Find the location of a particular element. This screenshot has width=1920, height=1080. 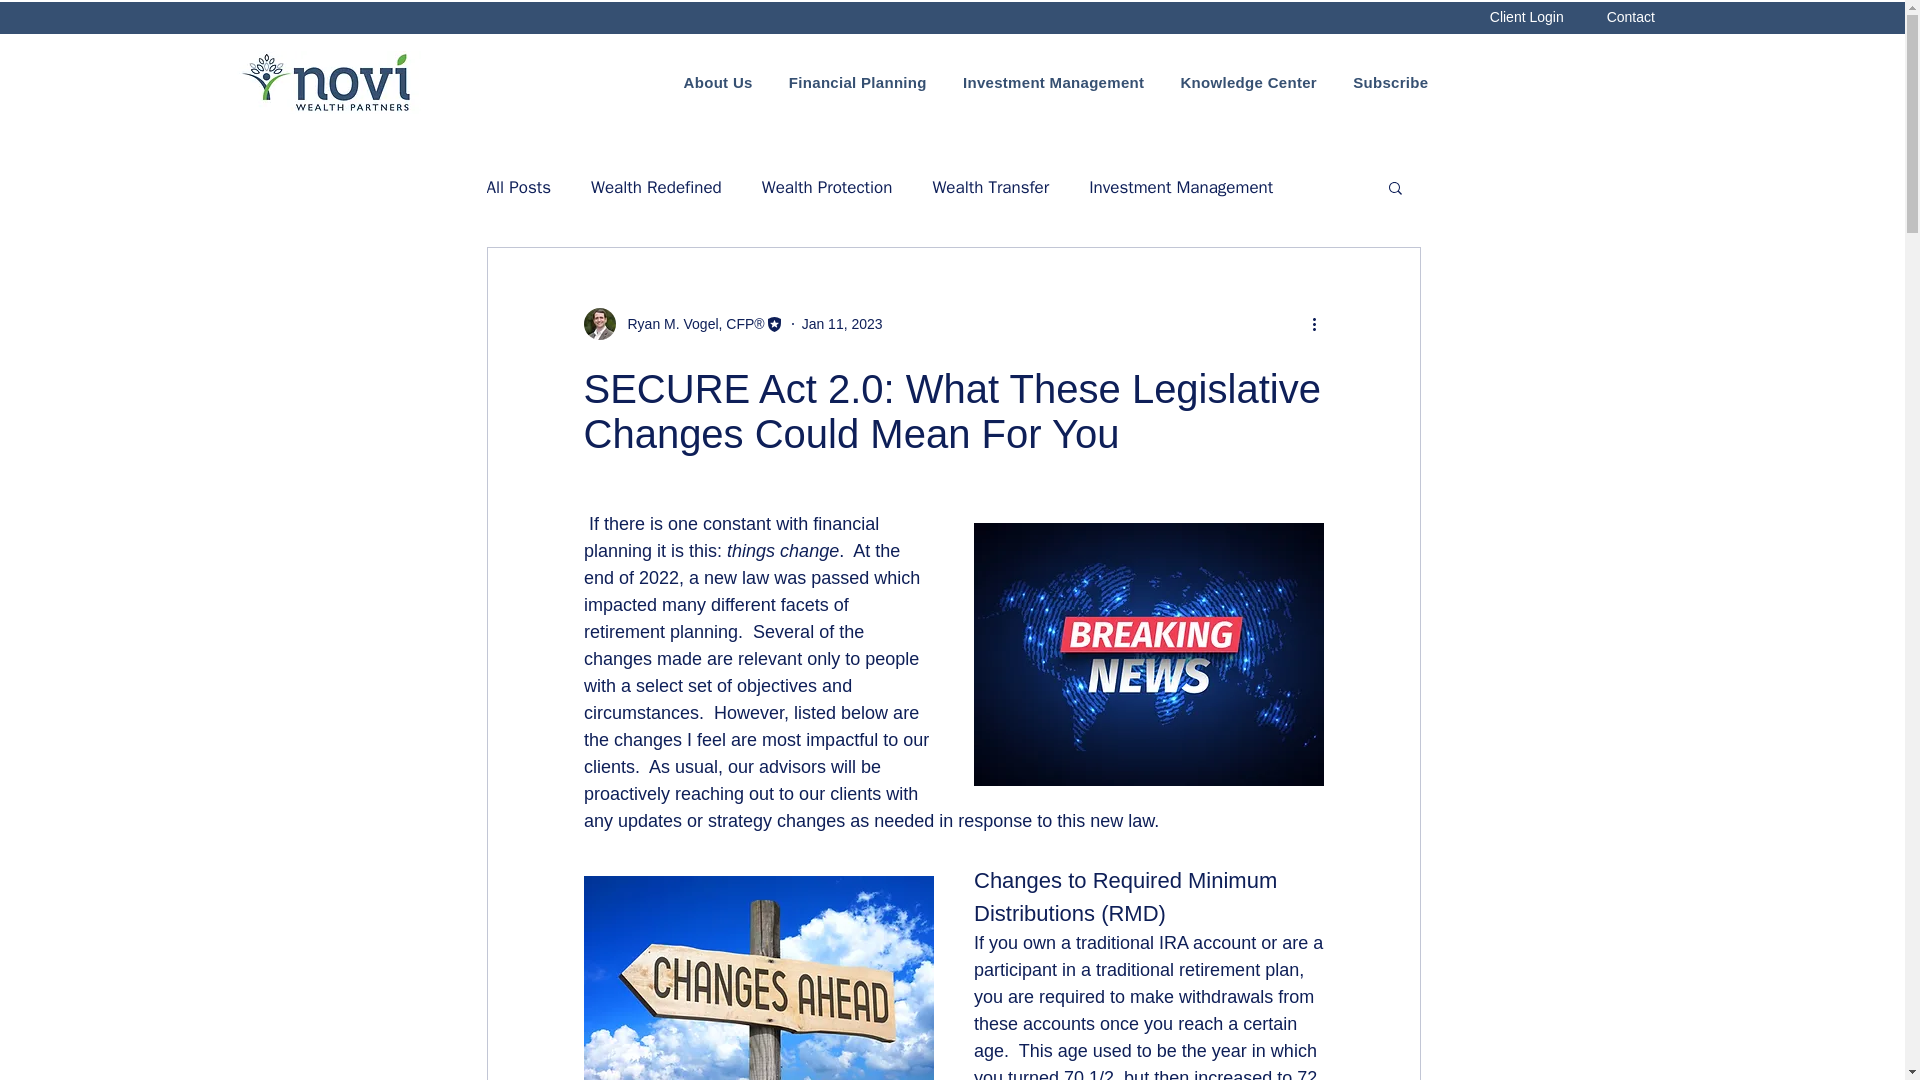

Investment Management is located at coordinates (1180, 187).